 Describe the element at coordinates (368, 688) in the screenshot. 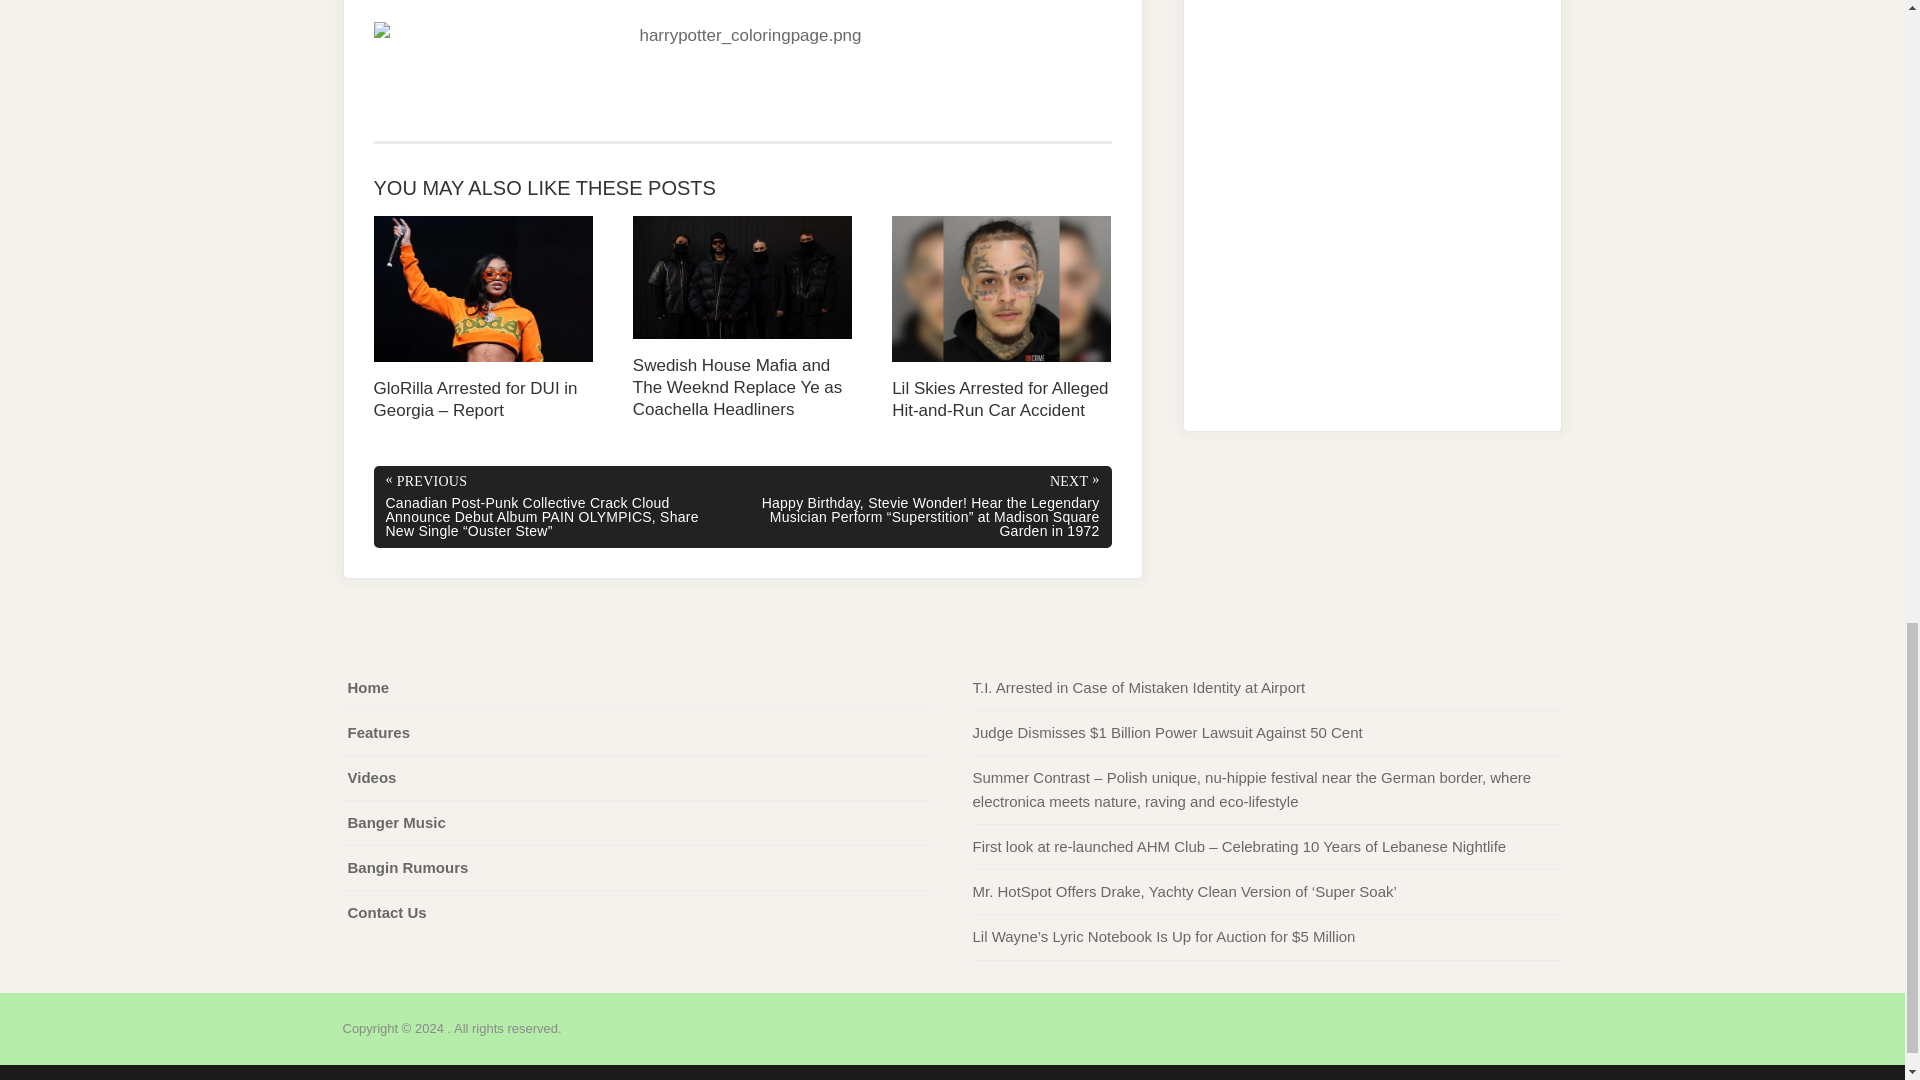

I see `Home` at that location.